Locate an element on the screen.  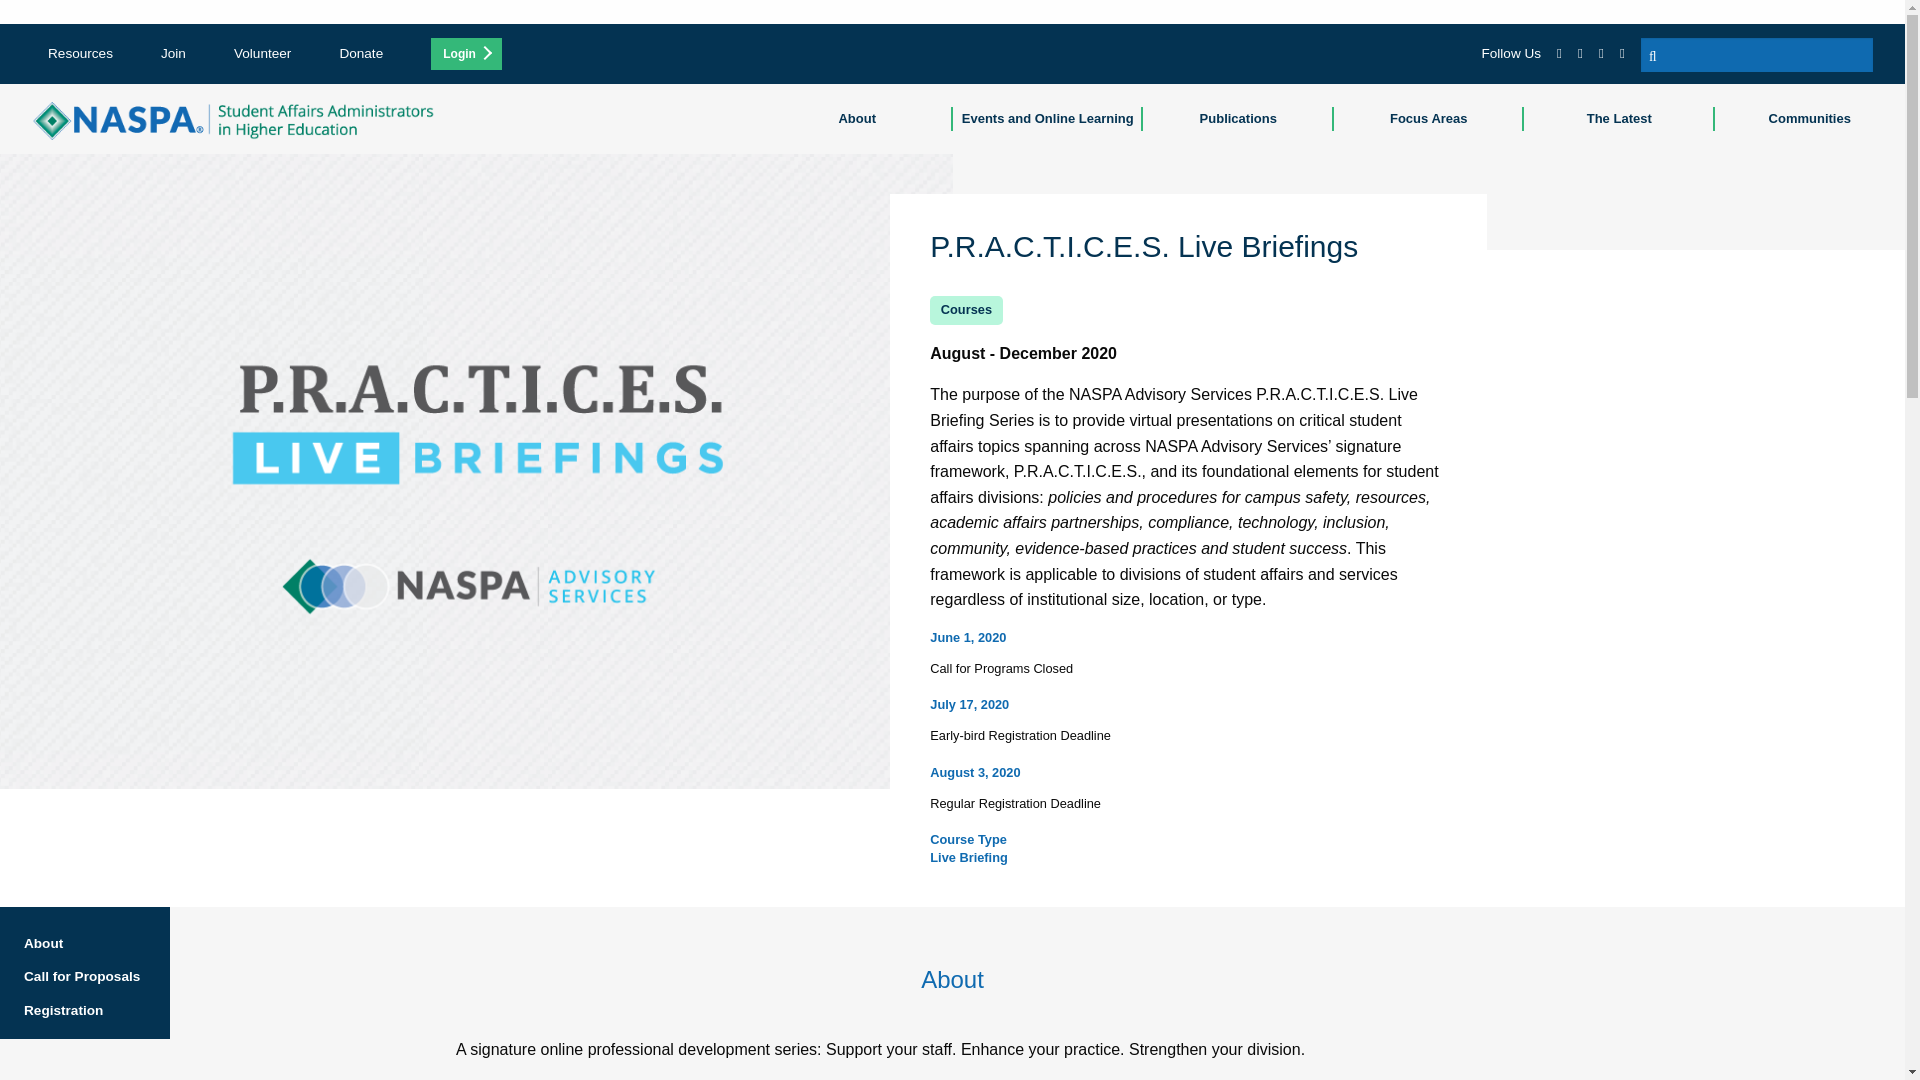
Login is located at coordinates (466, 54).